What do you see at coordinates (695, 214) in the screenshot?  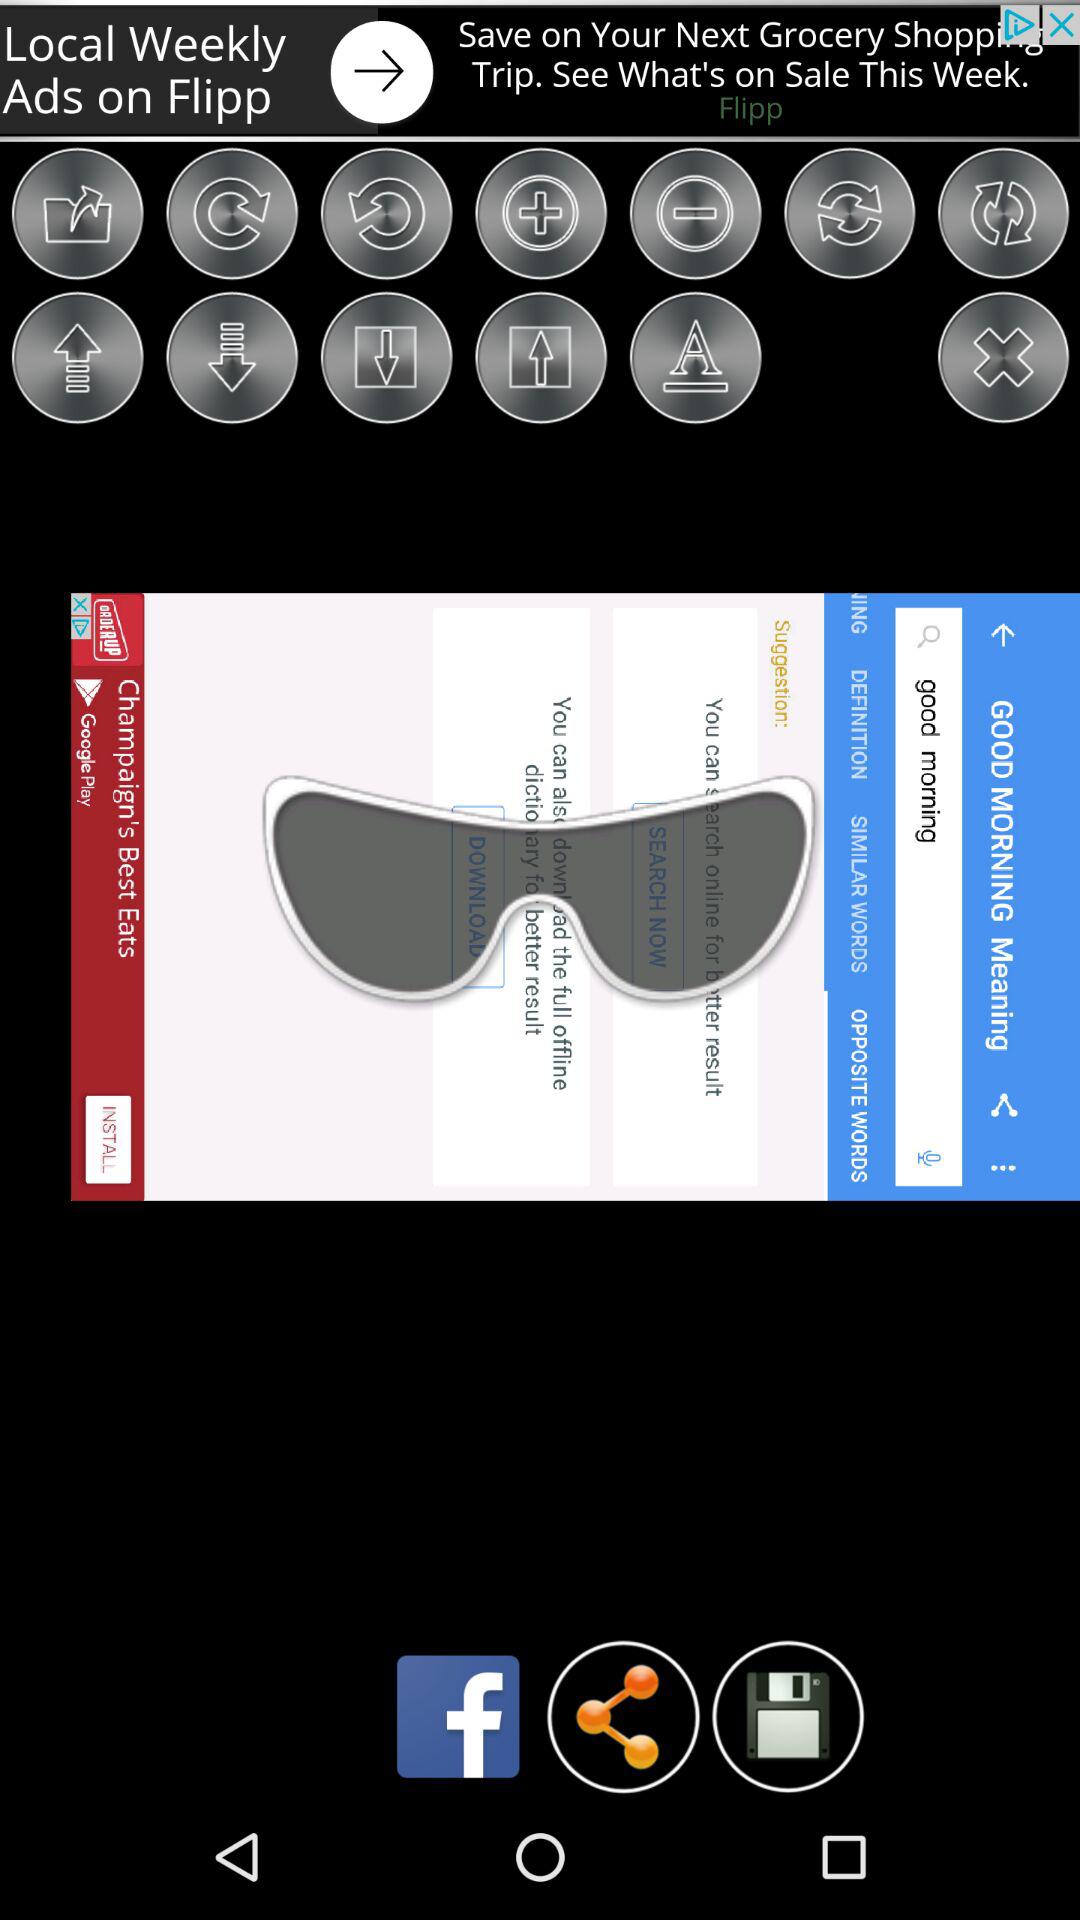 I see `click on minus icon on right side of plus icon` at bounding box center [695, 214].